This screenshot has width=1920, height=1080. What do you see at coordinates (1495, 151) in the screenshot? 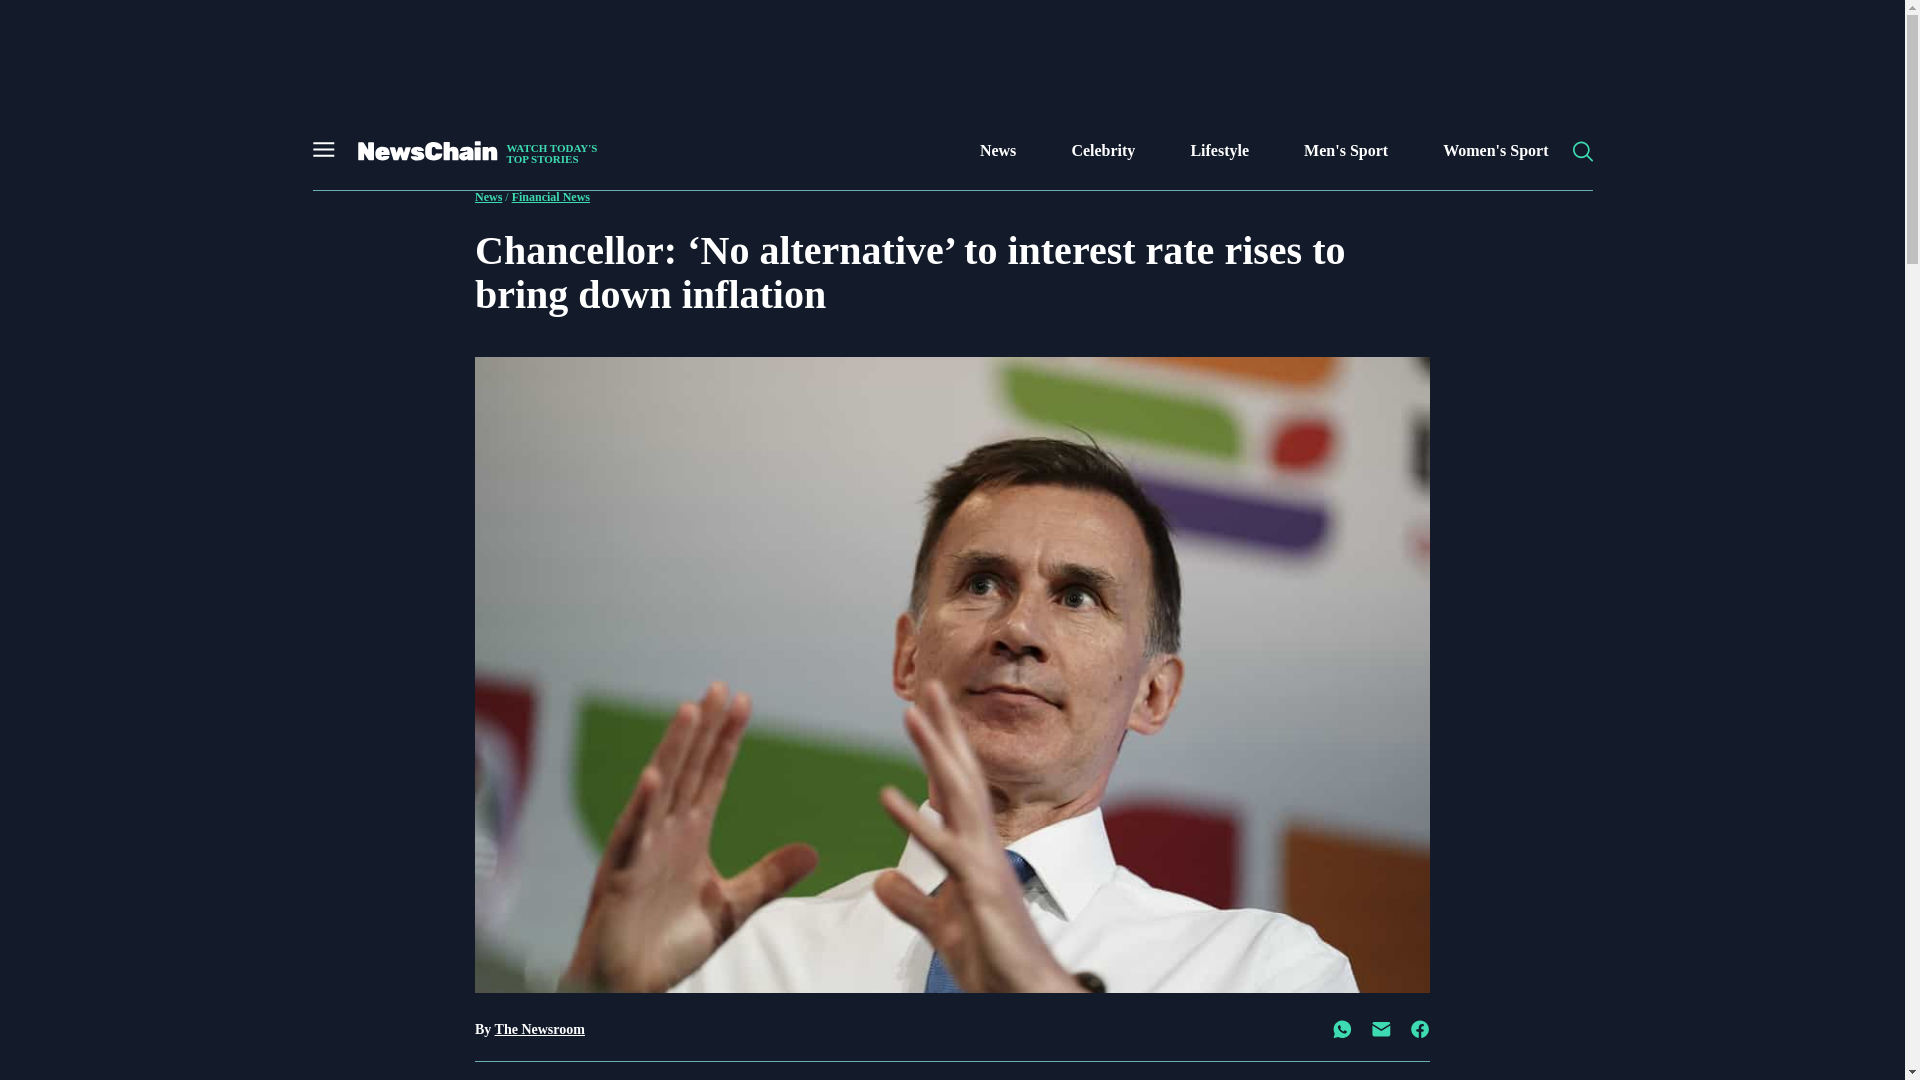
I see `The Newsroom` at bounding box center [1495, 151].